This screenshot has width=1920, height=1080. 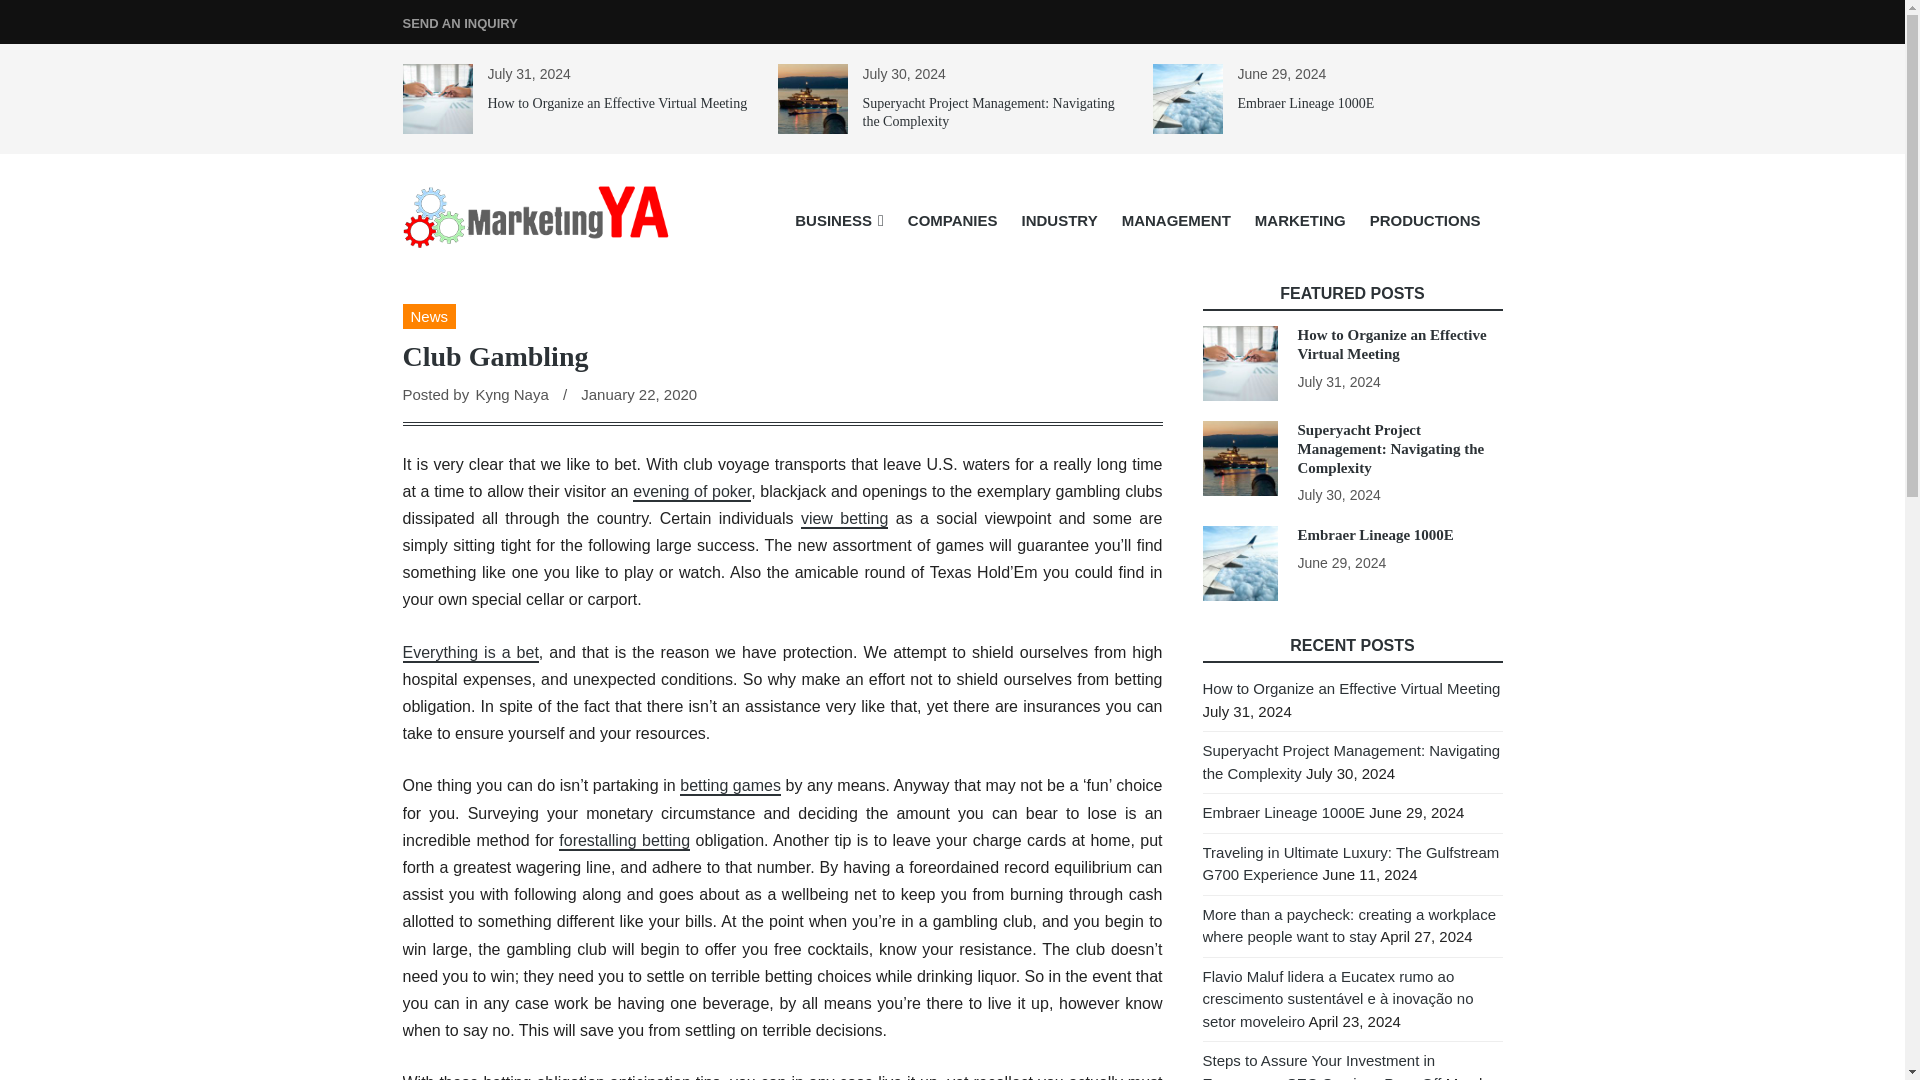 I want to click on betting games, so click(x=730, y=786).